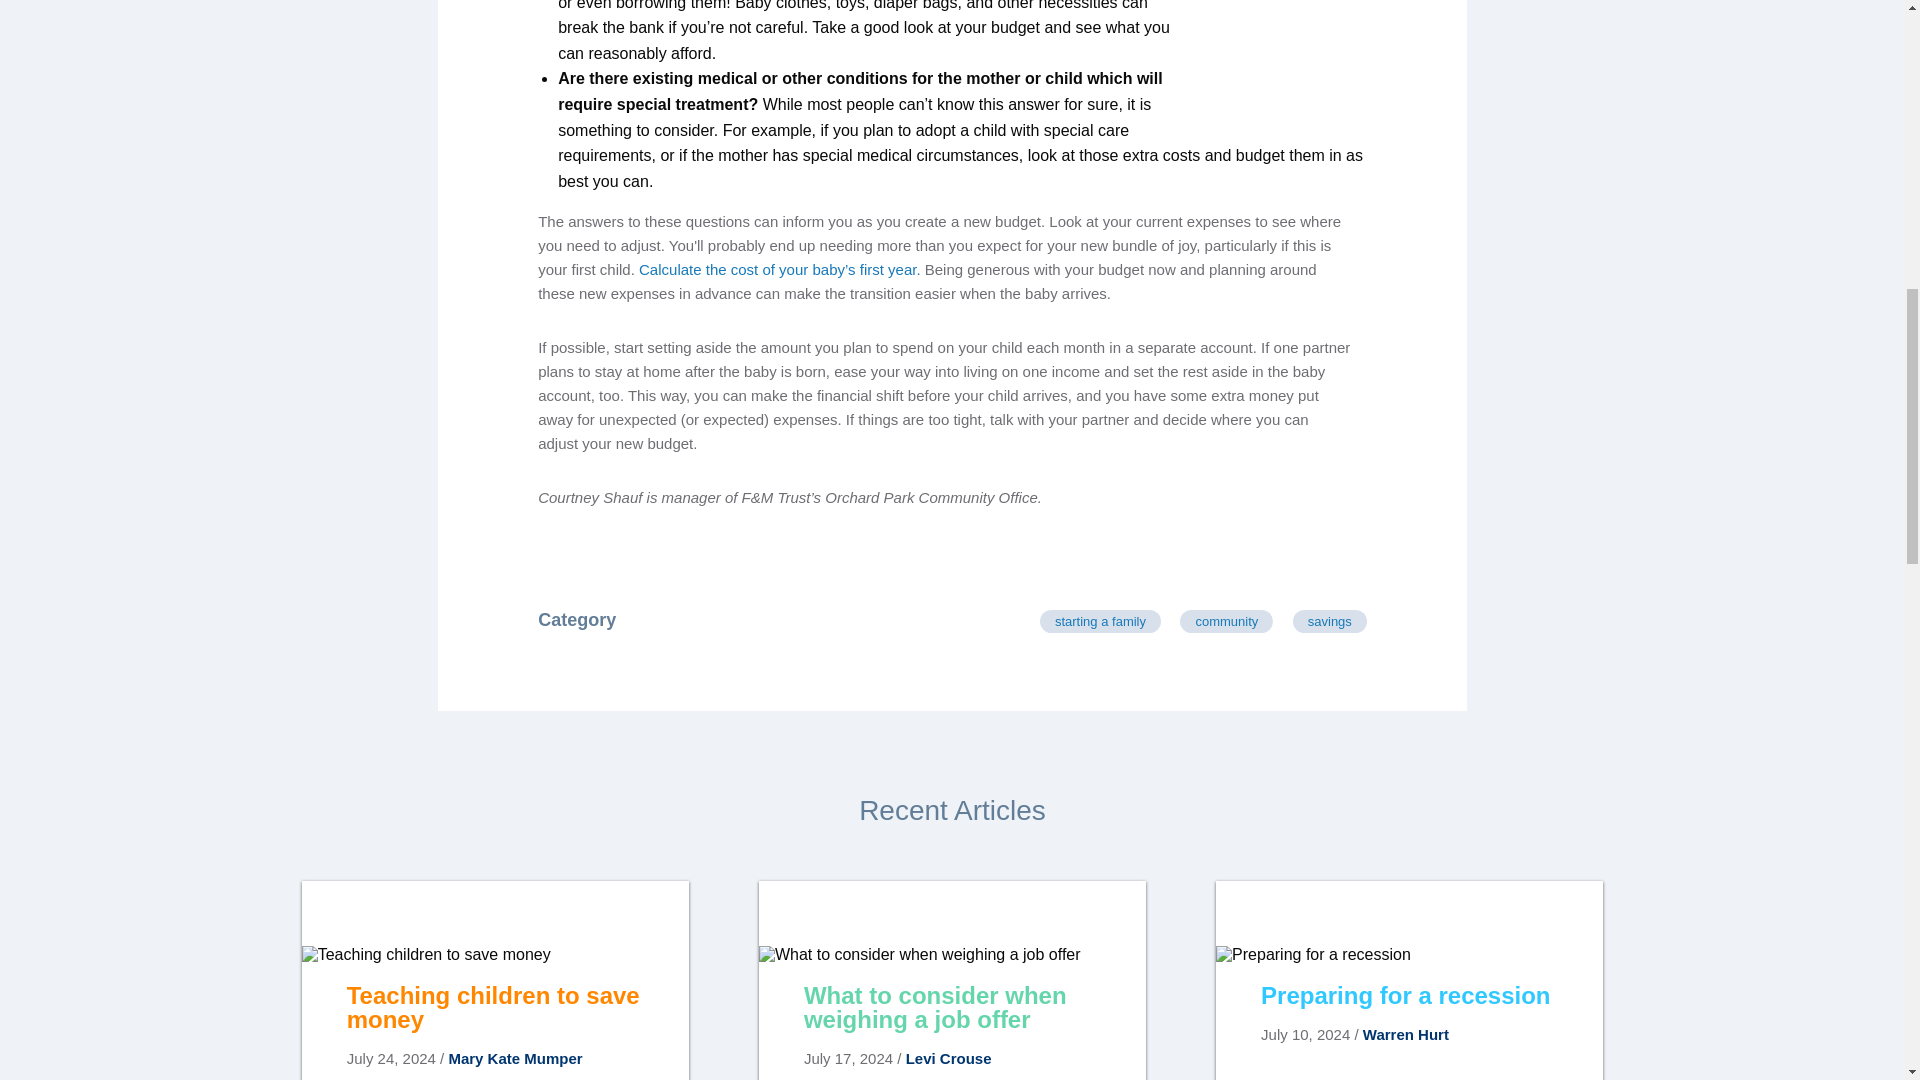 Image resolution: width=1920 pixels, height=1080 pixels. I want to click on Category, so click(576, 620).